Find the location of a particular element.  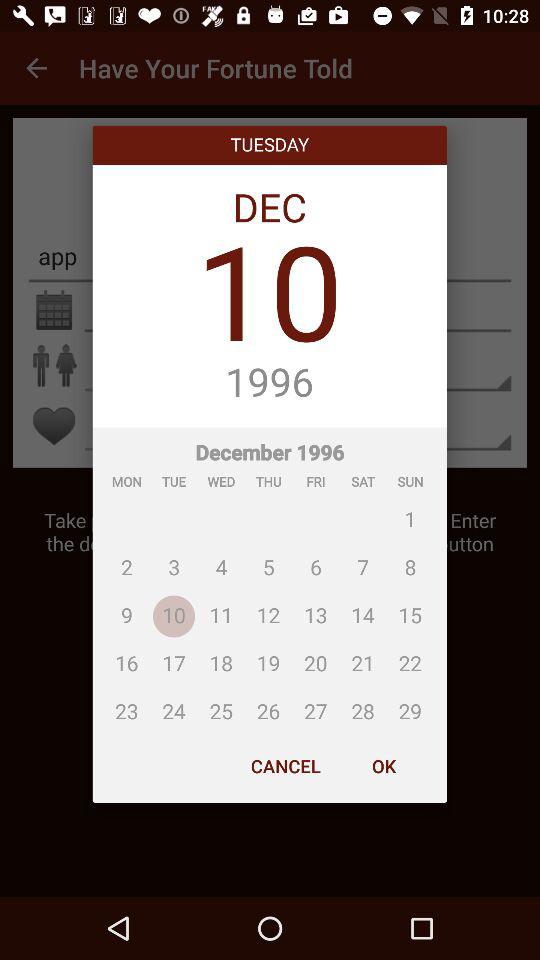

launch the icon below 10 icon is located at coordinates (270, 383).